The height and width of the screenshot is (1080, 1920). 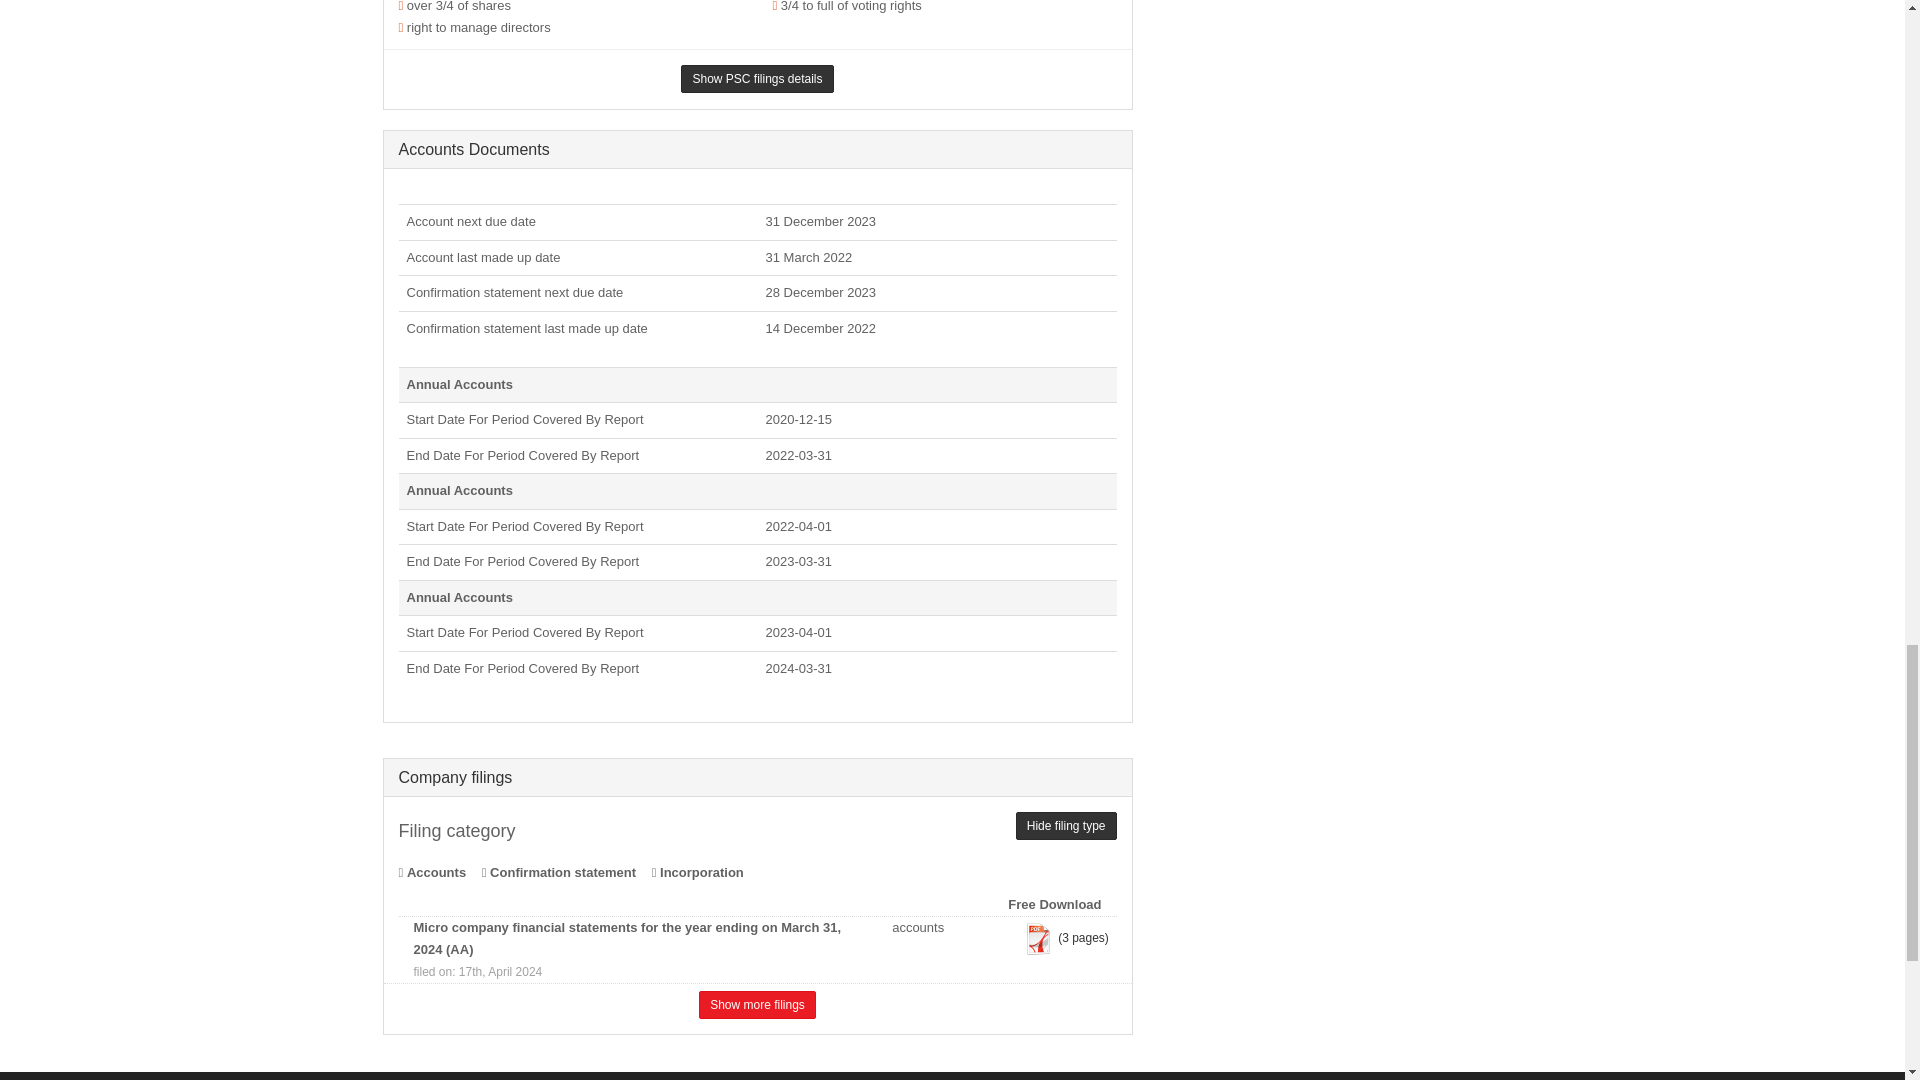 I want to click on Show PSC filings details, so click(x=757, y=78).